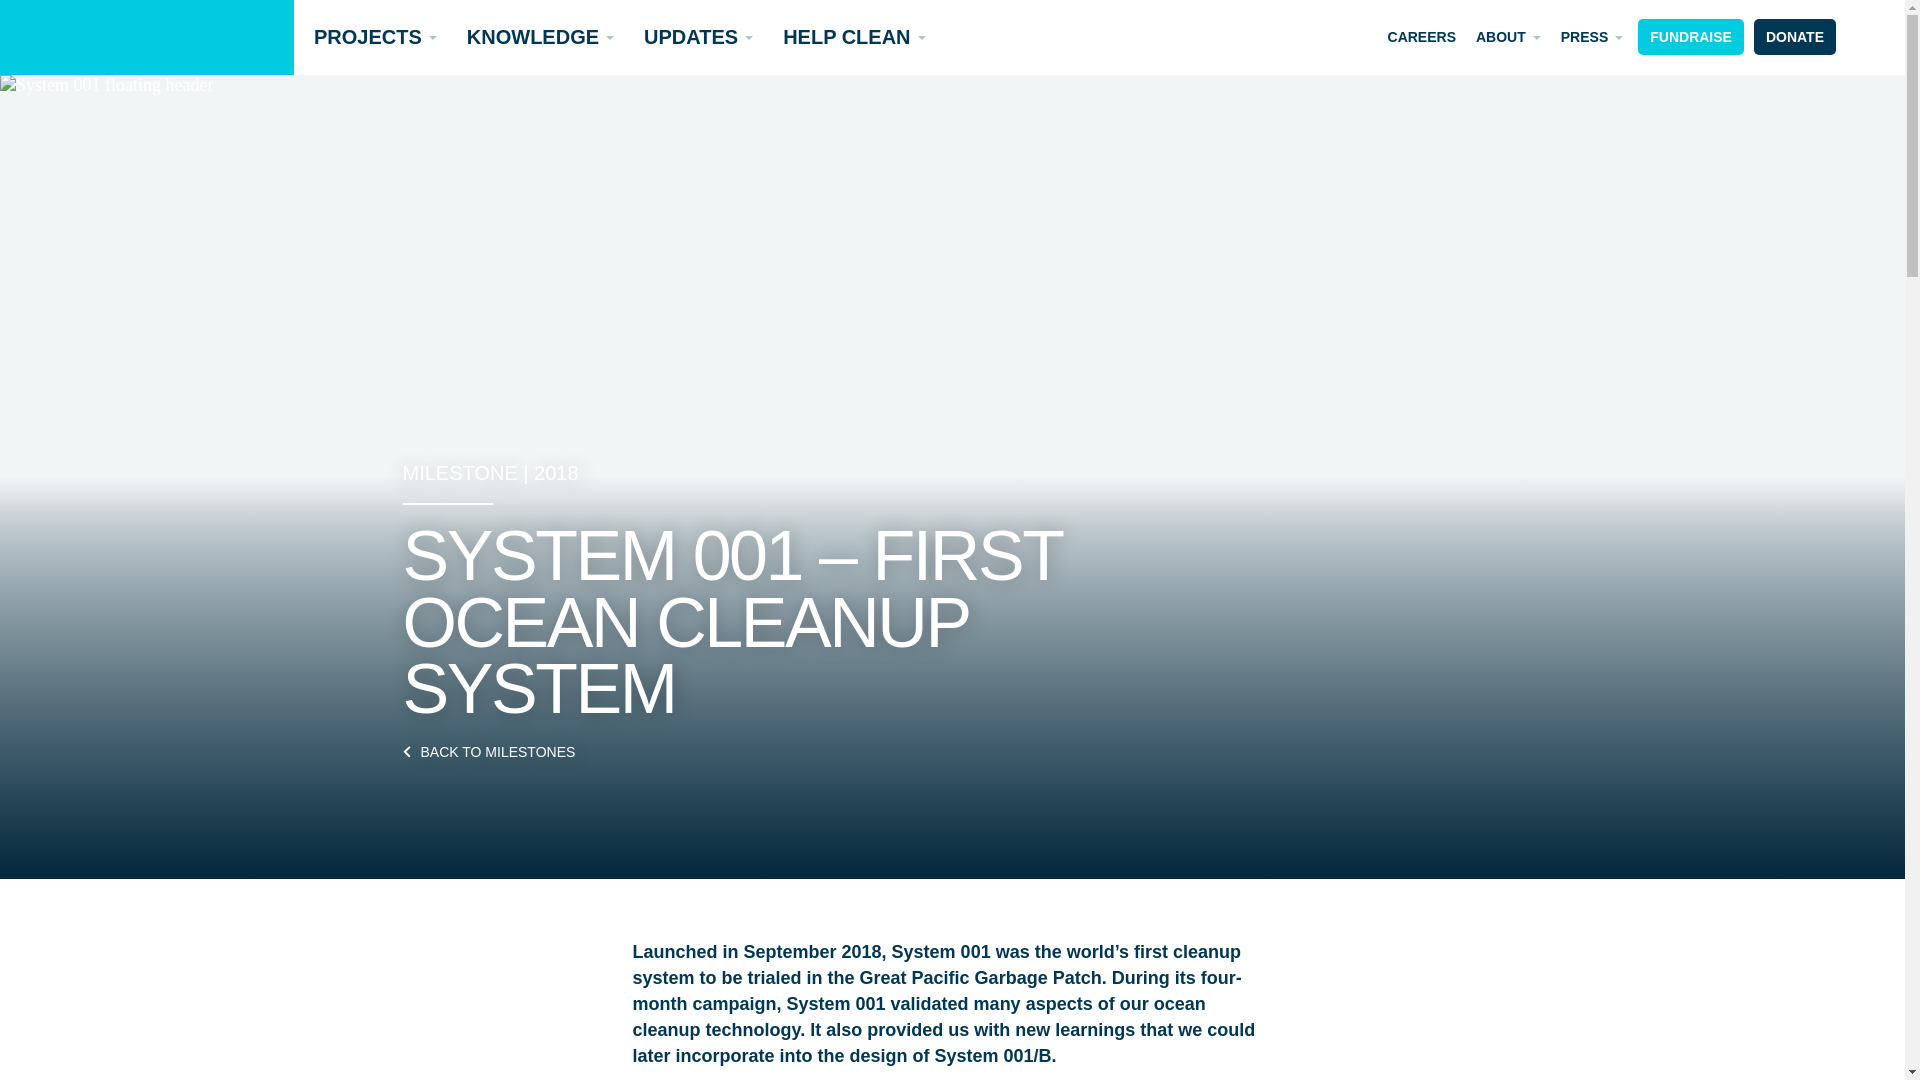 The width and height of the screenshot is (1920, 1080). What do you see at coordinates (146, 37) in the screenshot?
I see `The Ocean Cleanup` at bounding box center [146, 37].